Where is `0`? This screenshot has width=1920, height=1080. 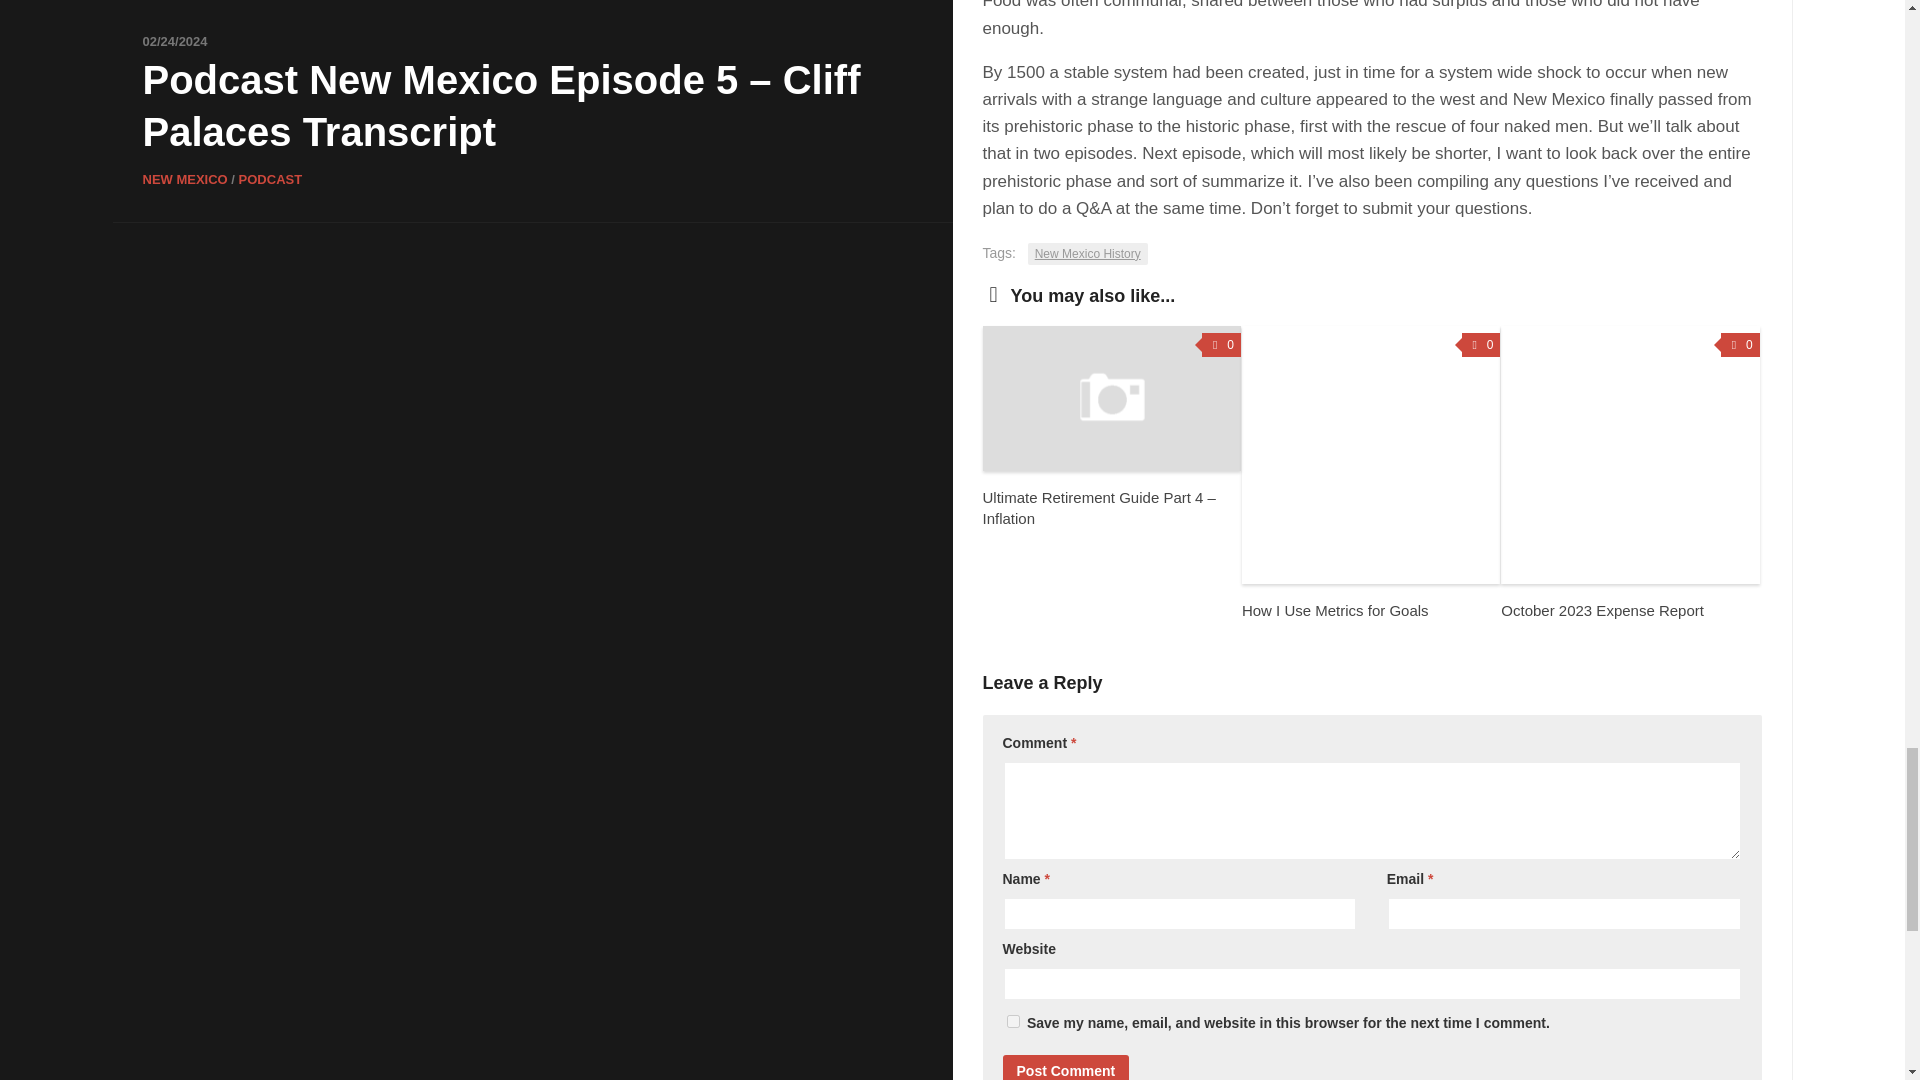
0 is located at coordinates (1740, 344).